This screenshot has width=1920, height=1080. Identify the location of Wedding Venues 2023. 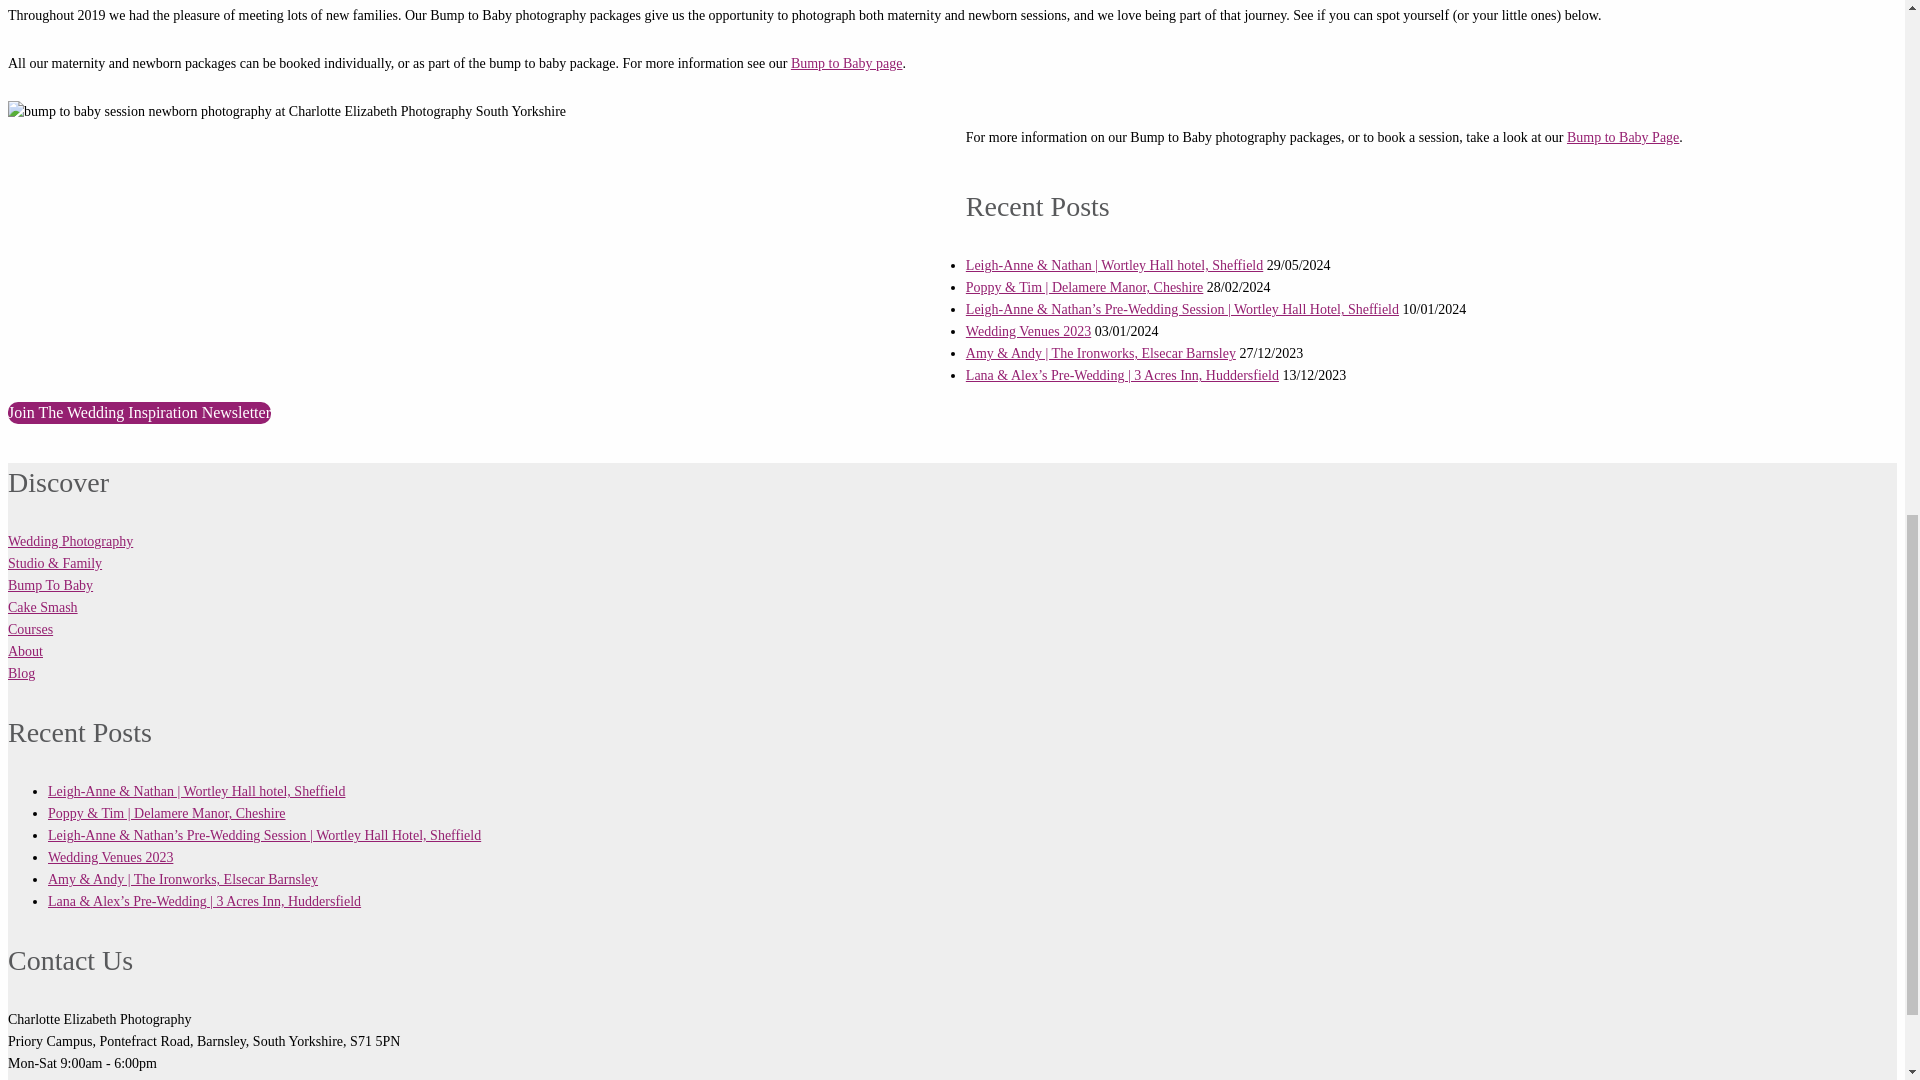
(1028, 332).